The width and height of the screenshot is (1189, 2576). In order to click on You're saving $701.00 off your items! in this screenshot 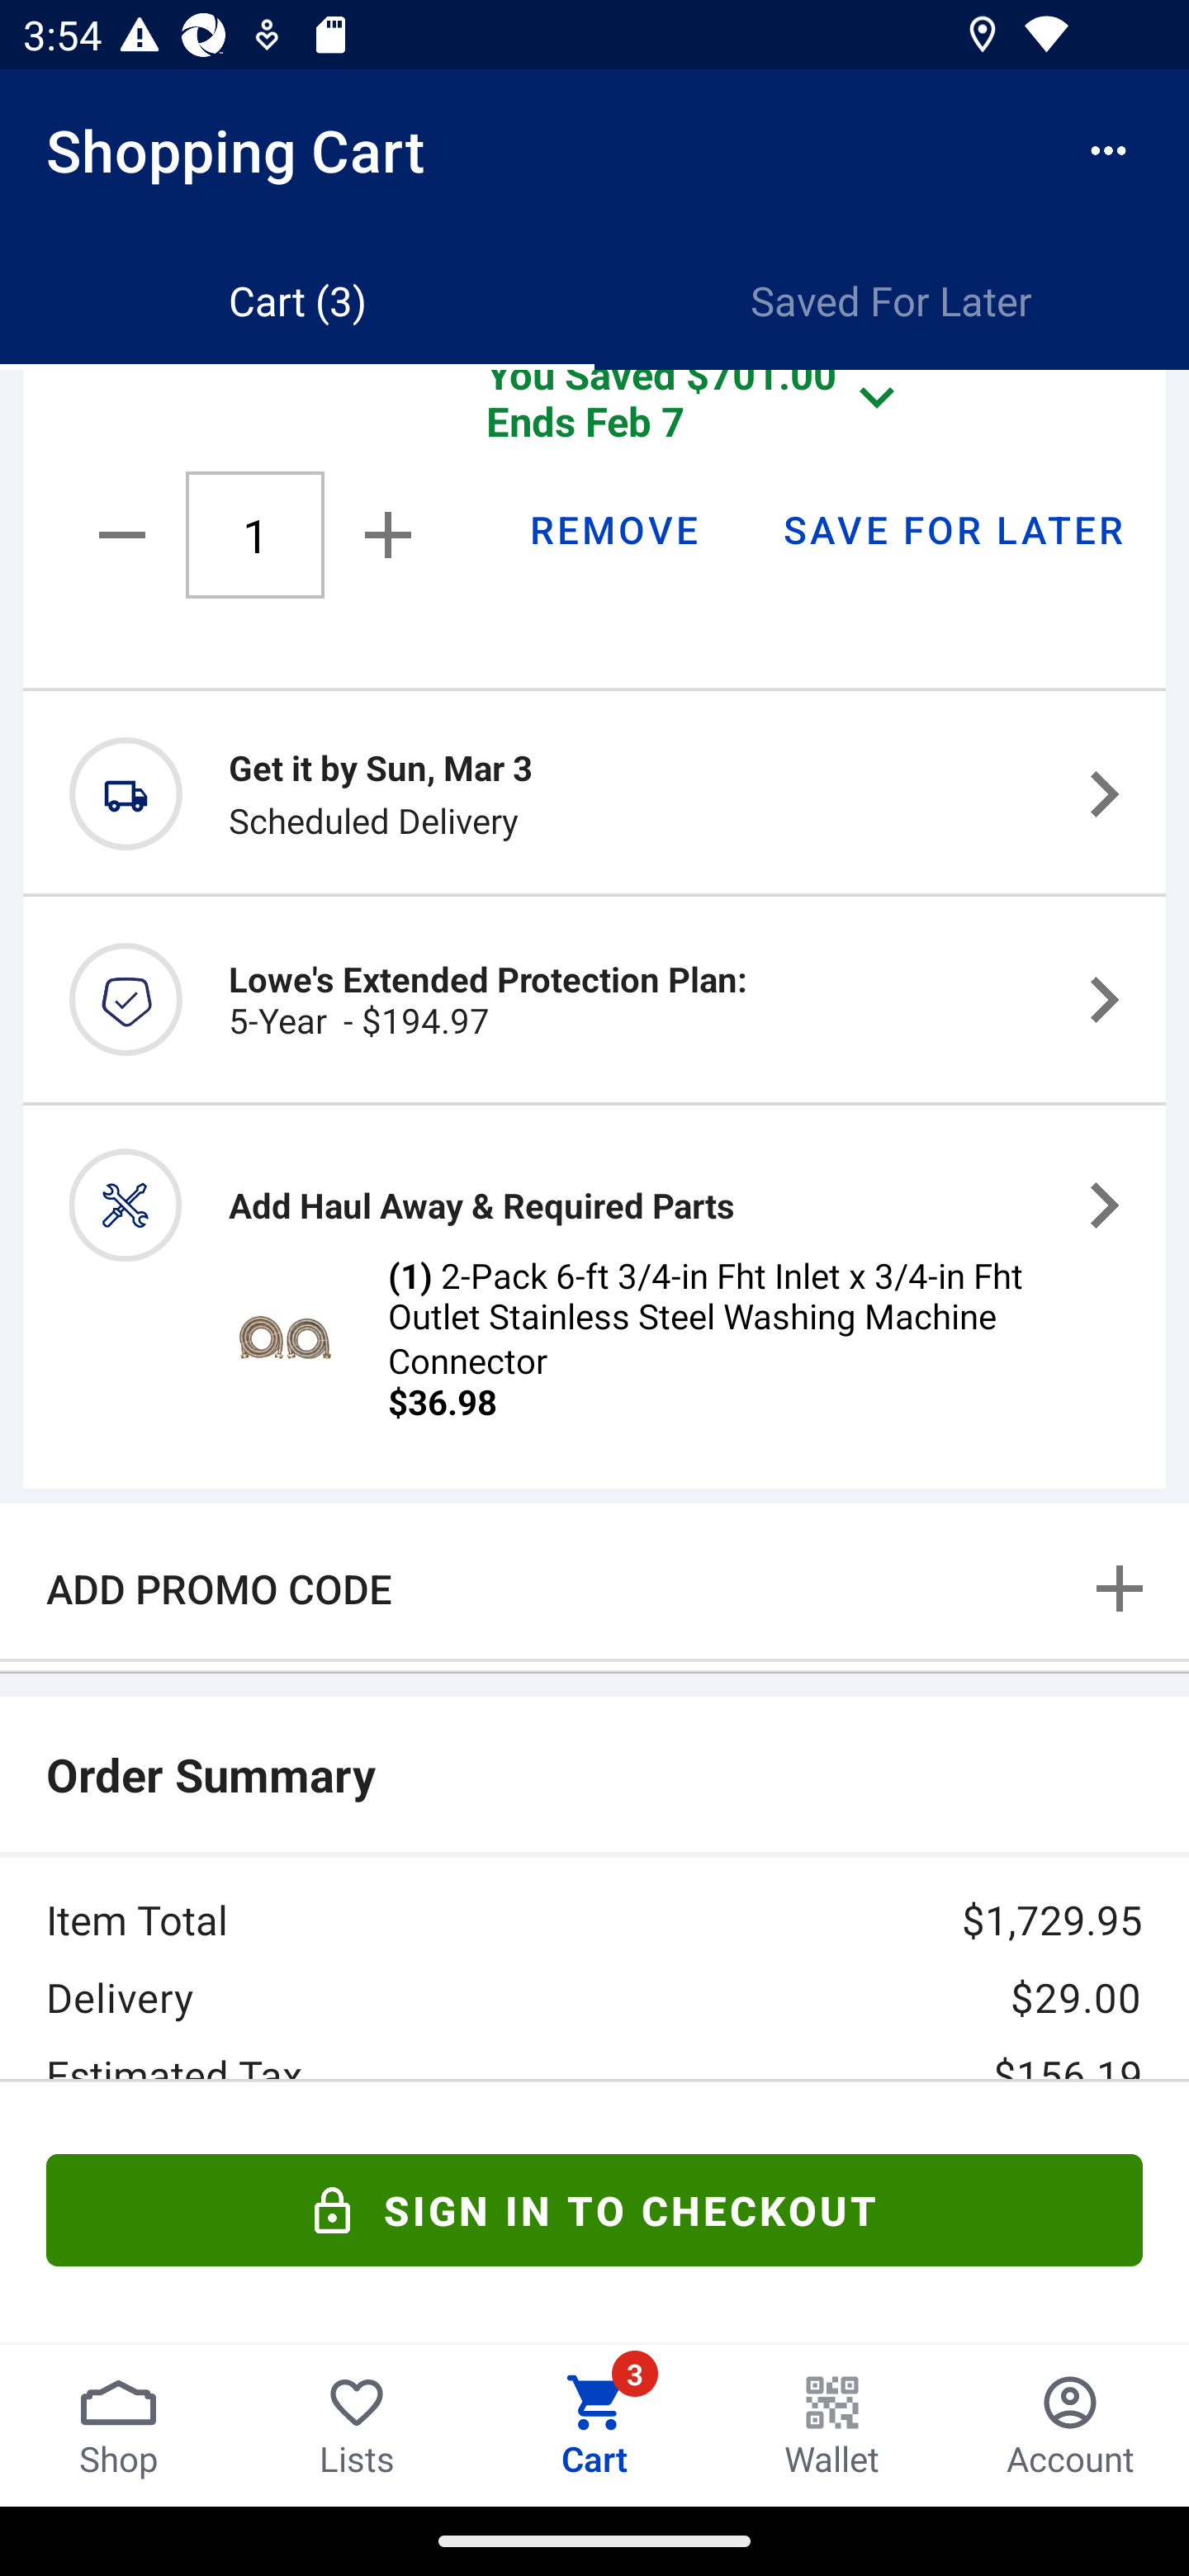, I will do `click(594, 2204)`.